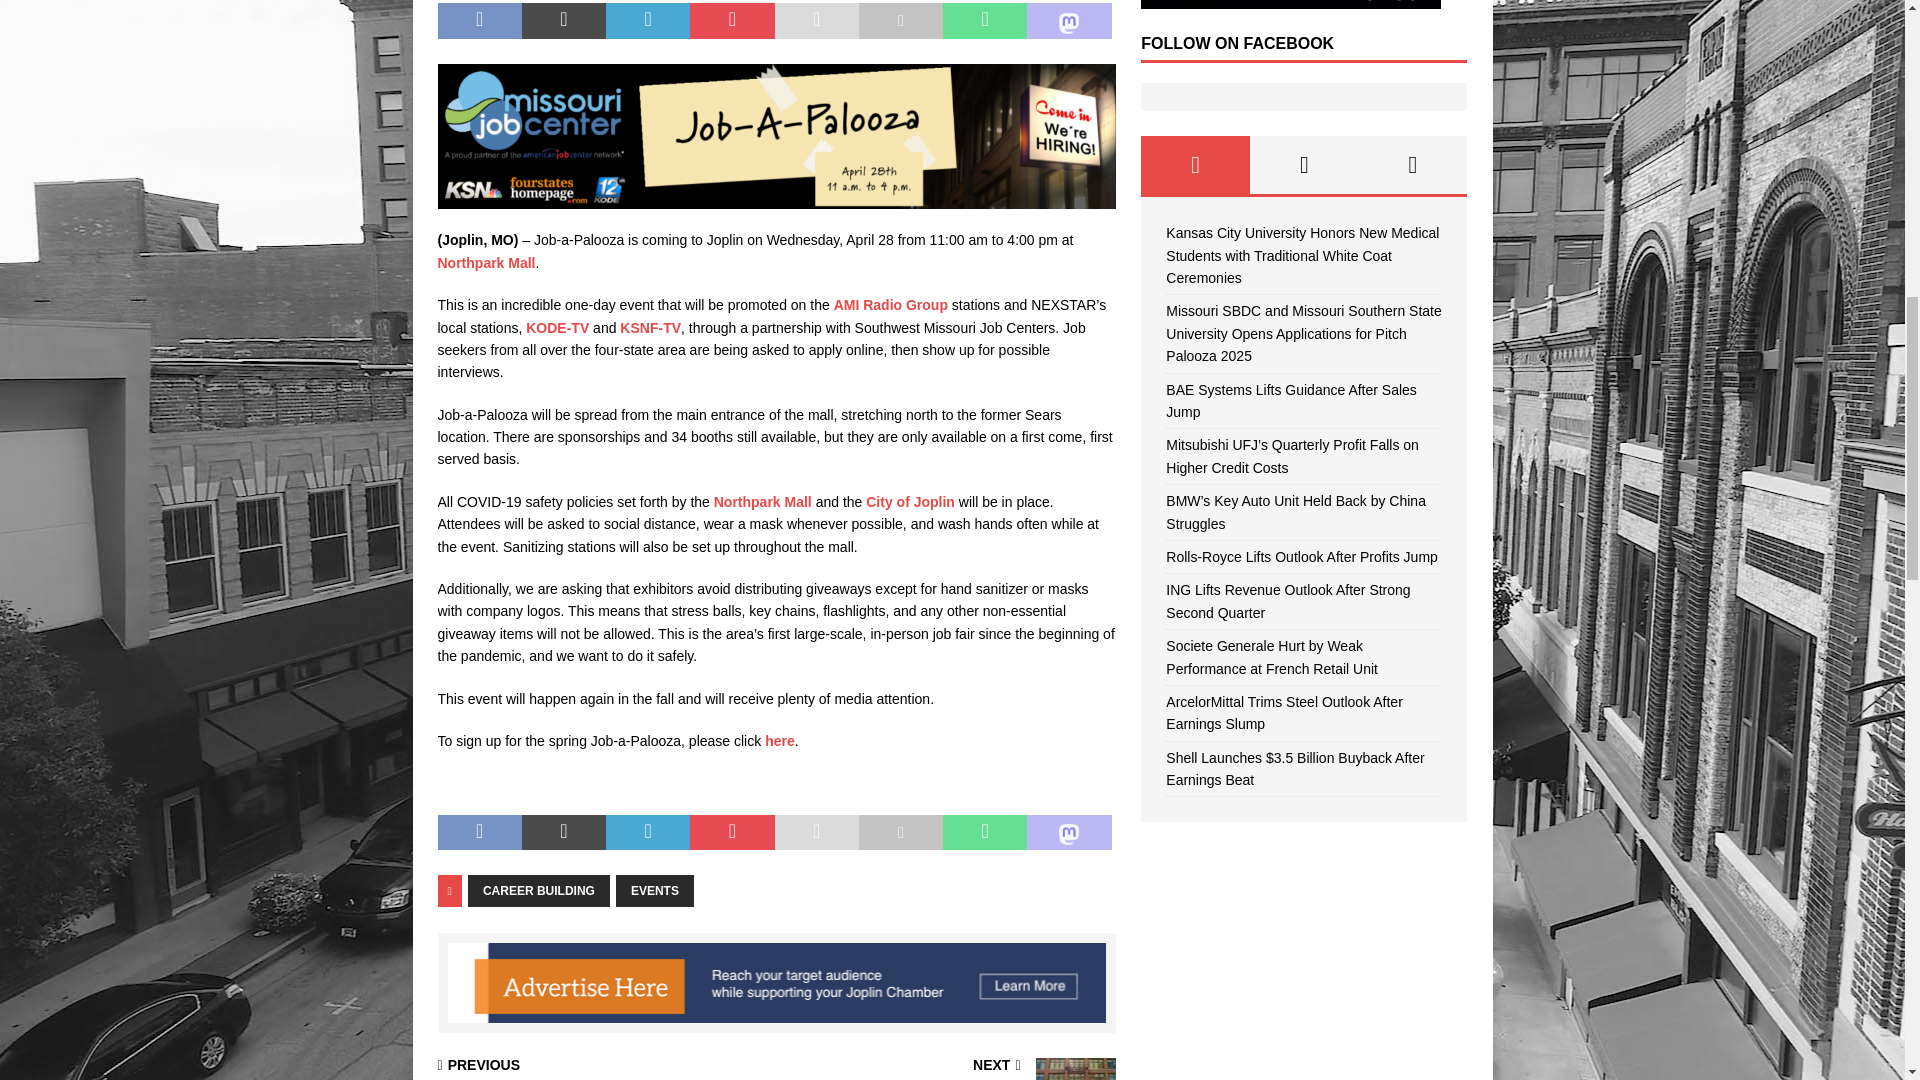 The height and width of the screenshot is (1080, 1920). I want to click on Print this article, so click(900, 20).